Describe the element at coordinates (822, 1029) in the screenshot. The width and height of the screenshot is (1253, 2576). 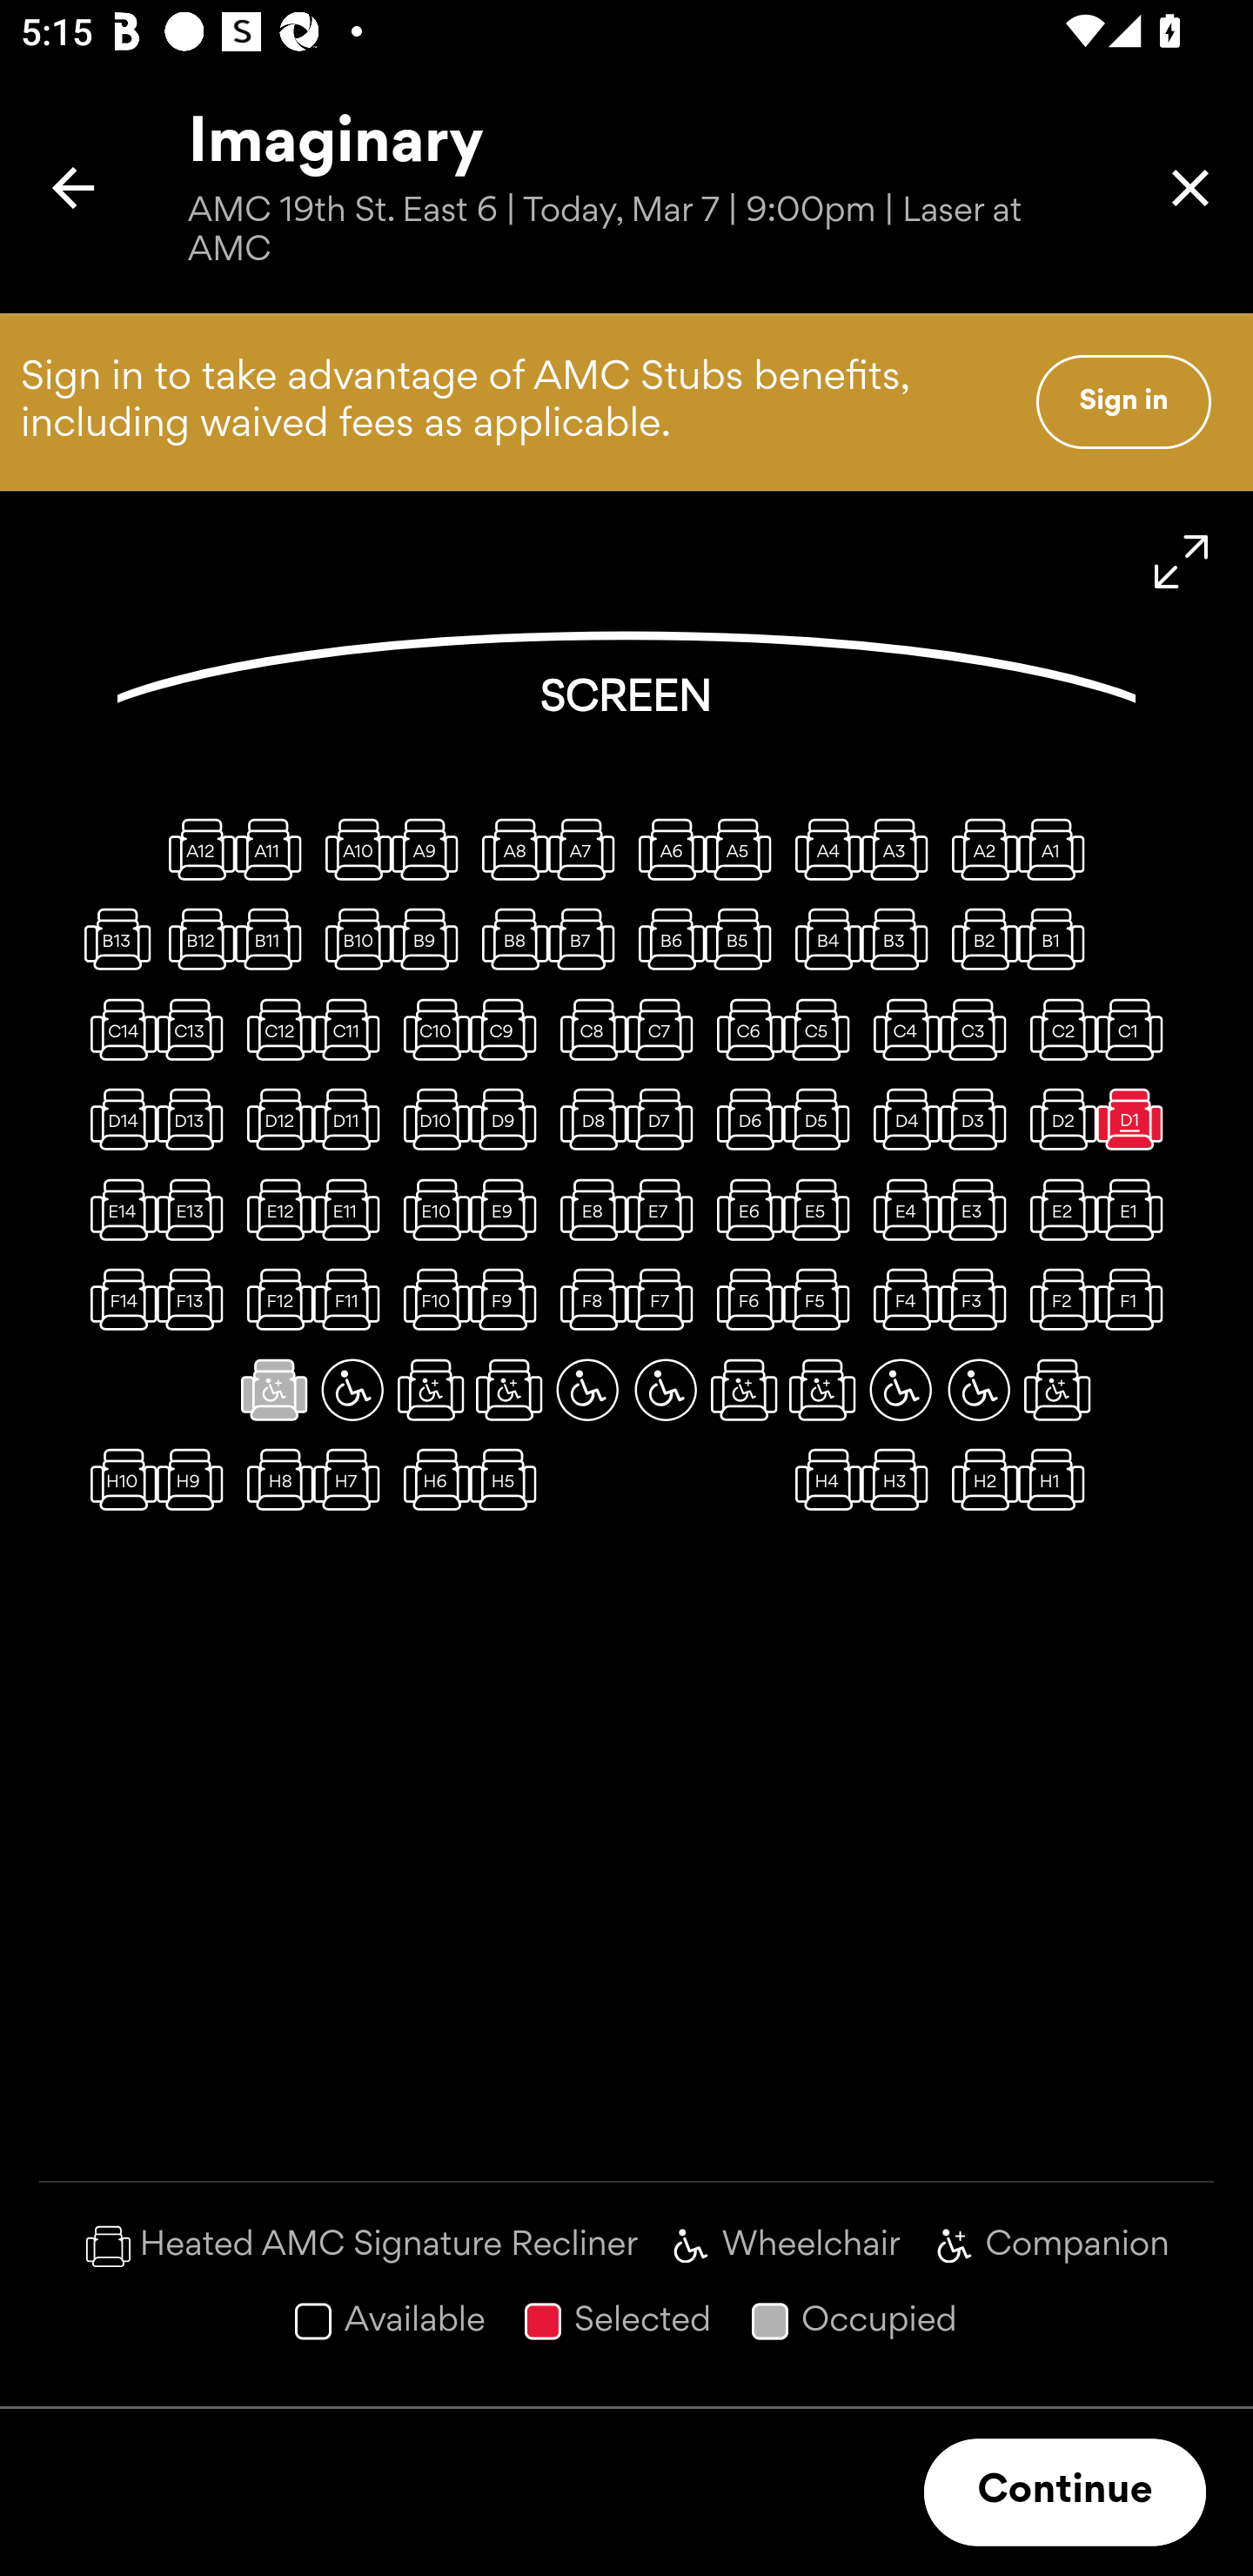
I see `C5, Regular seat, available` at that location.